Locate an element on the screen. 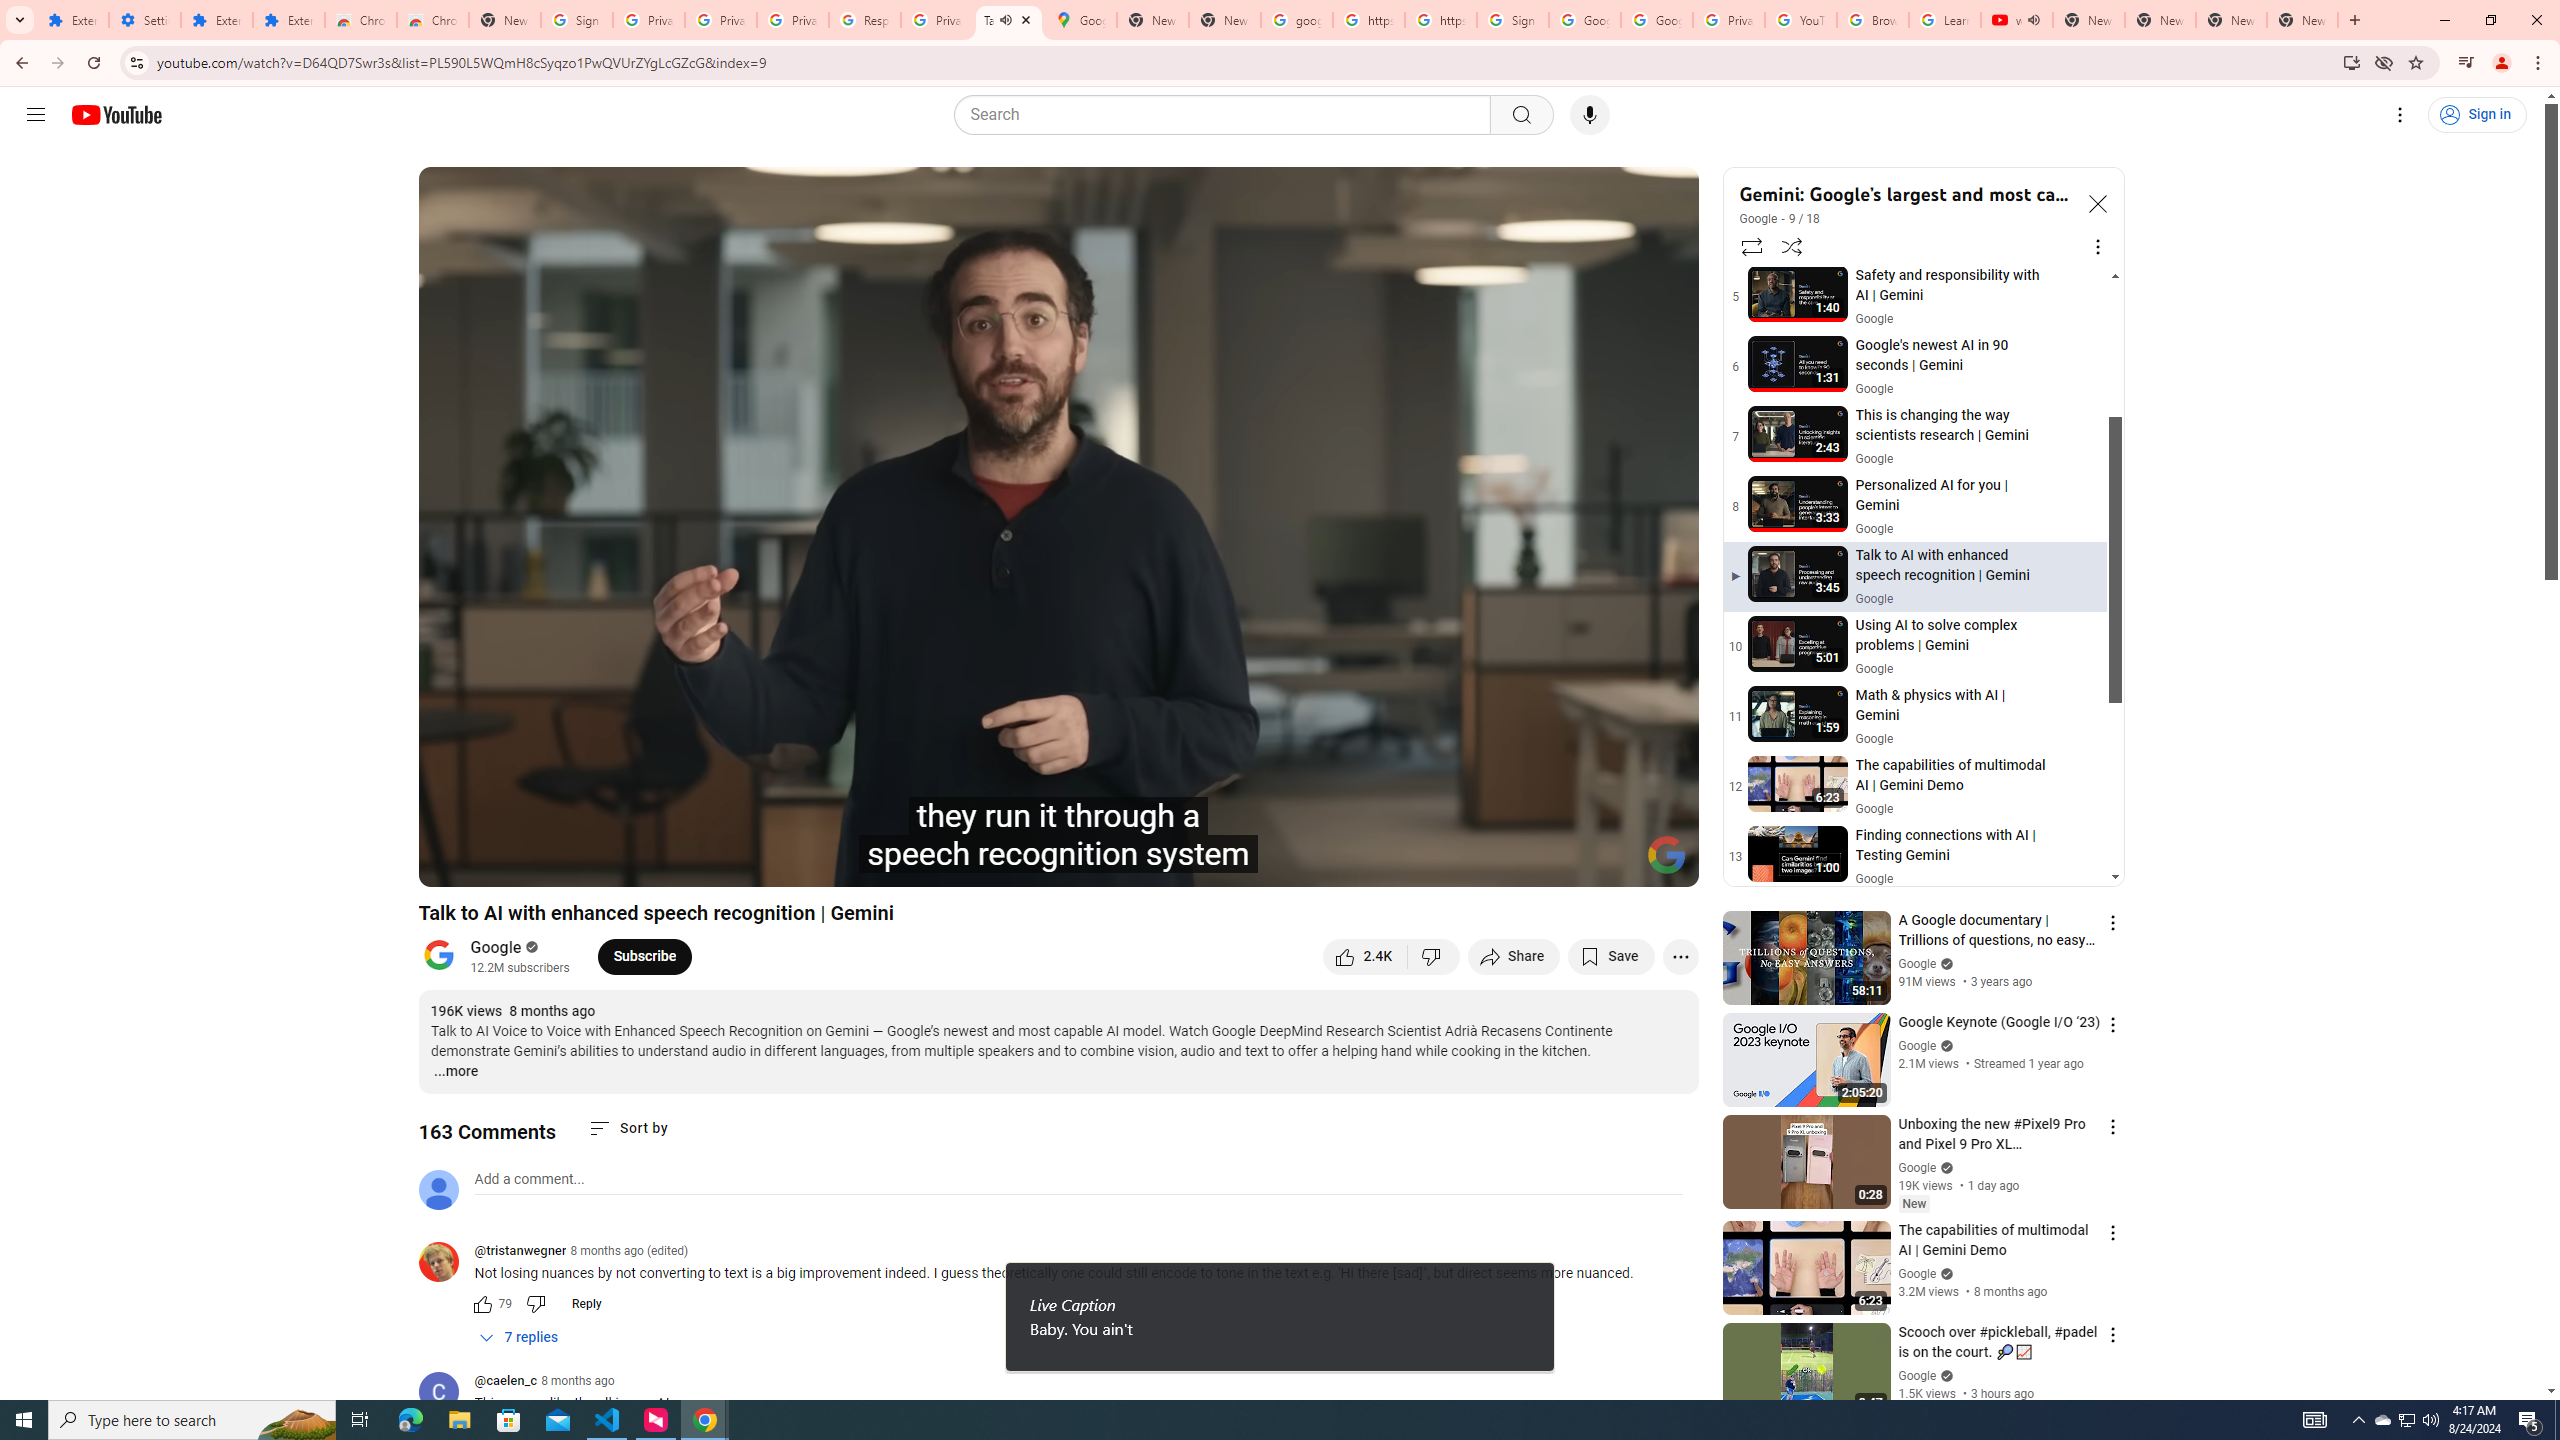 This screenshot has height=1440, width=2560. More actions is located at coordinates (1680, 956).